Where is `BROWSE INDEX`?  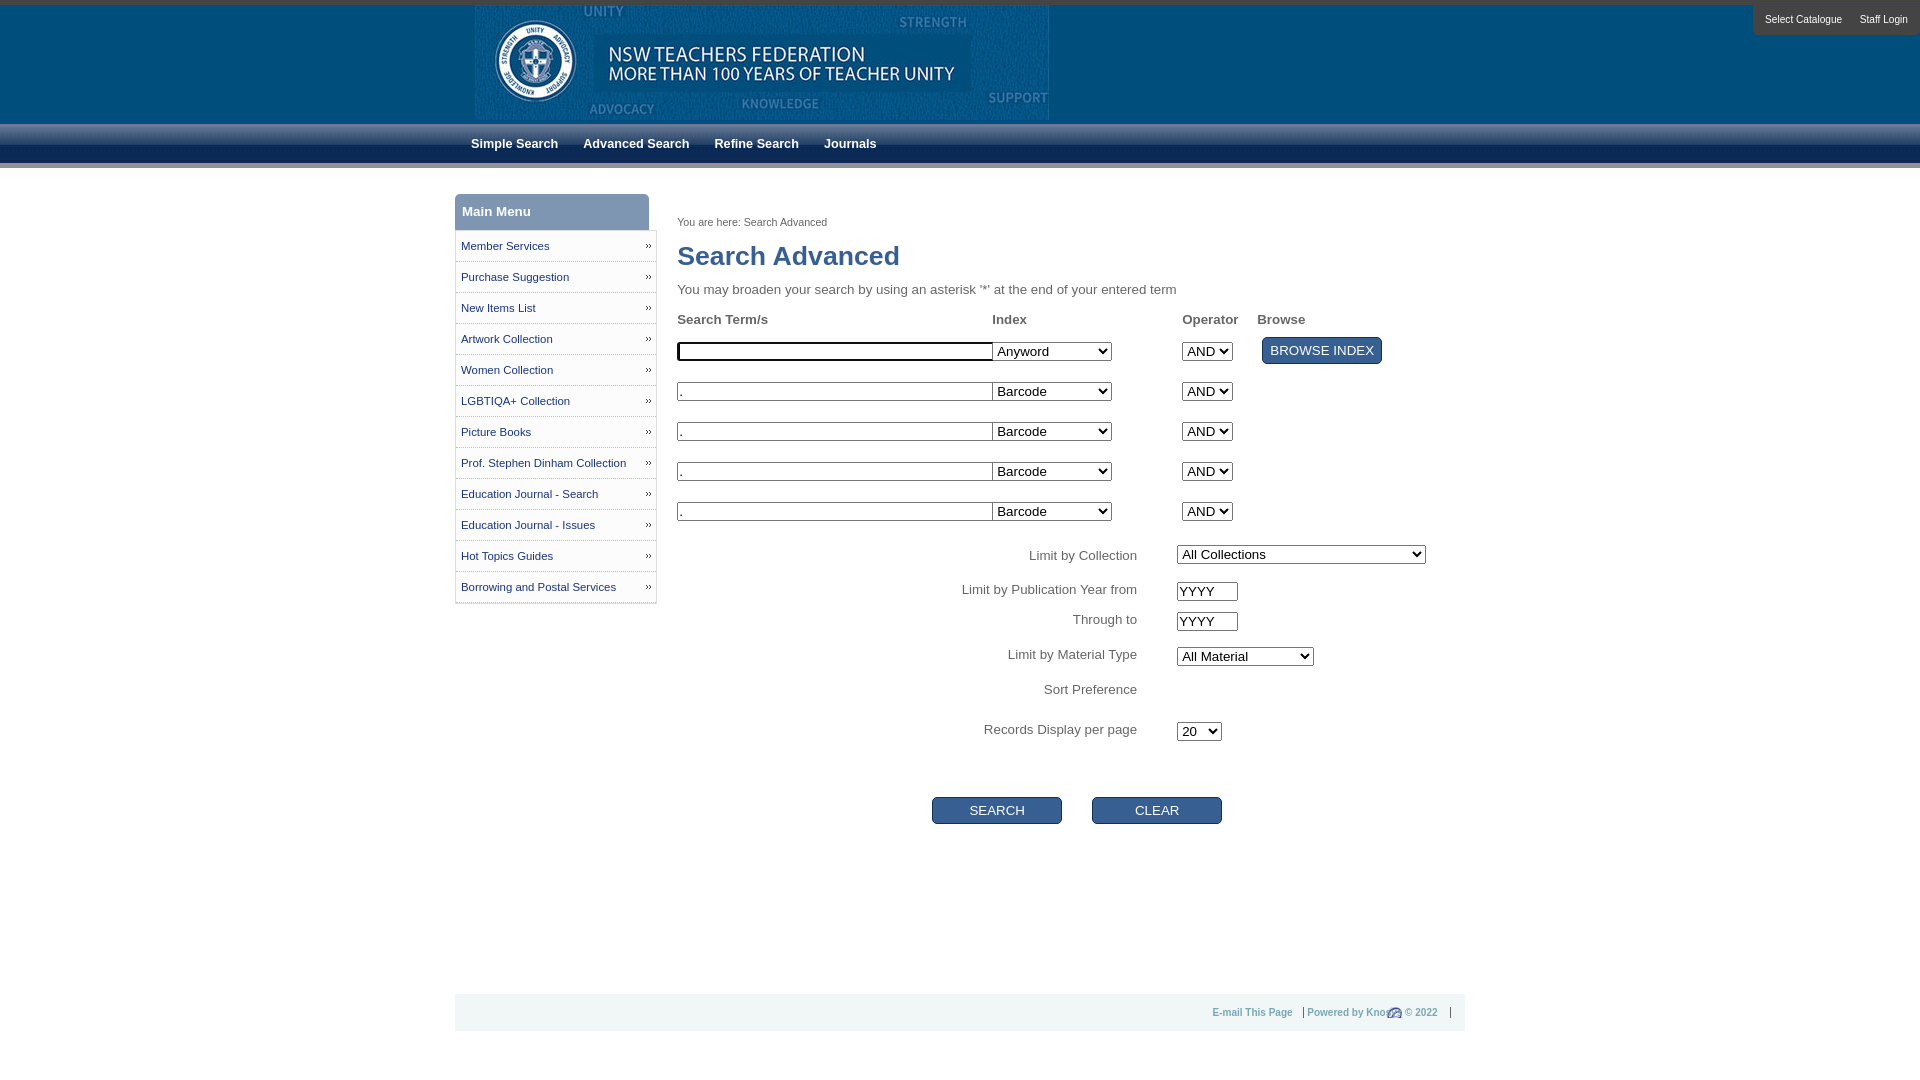 BROWSE INDEX is located at coordinates (1322, 510).